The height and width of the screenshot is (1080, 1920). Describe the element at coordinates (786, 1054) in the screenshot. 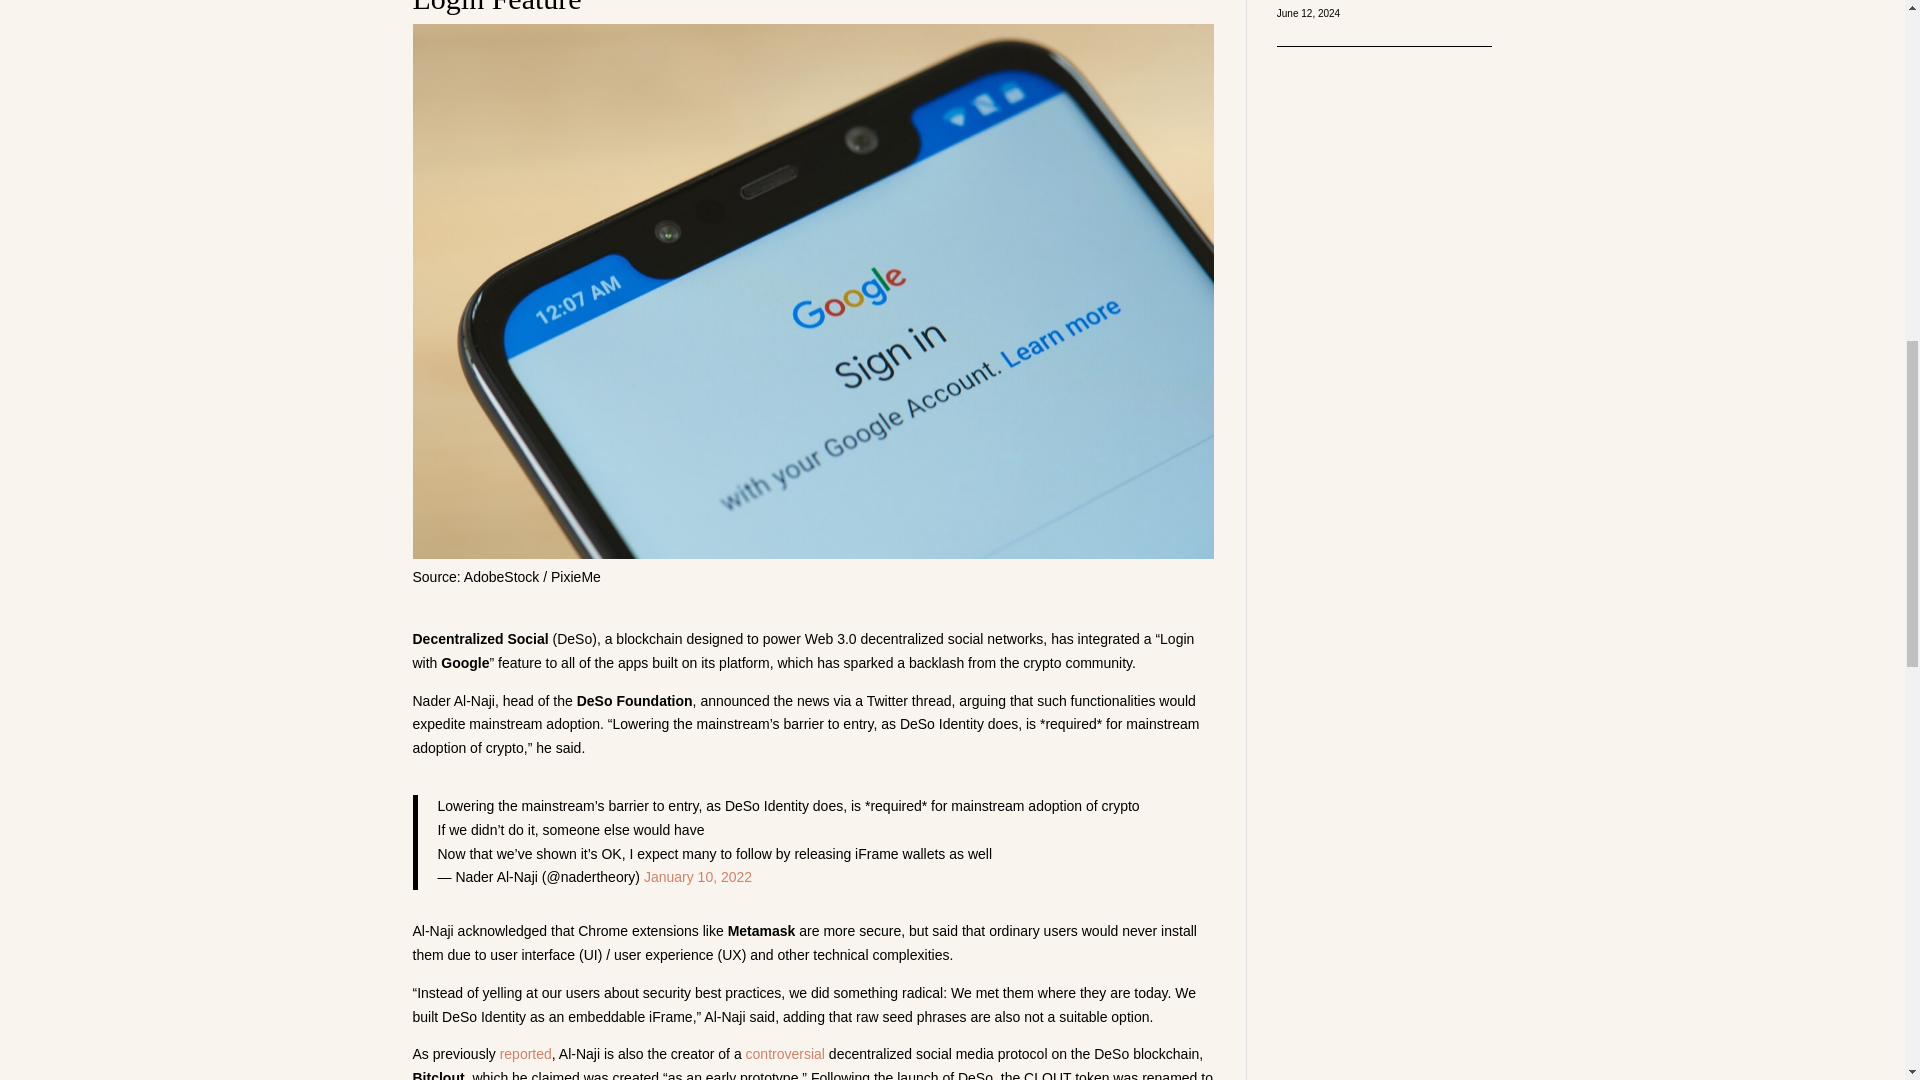

I see `controversial` at that location.